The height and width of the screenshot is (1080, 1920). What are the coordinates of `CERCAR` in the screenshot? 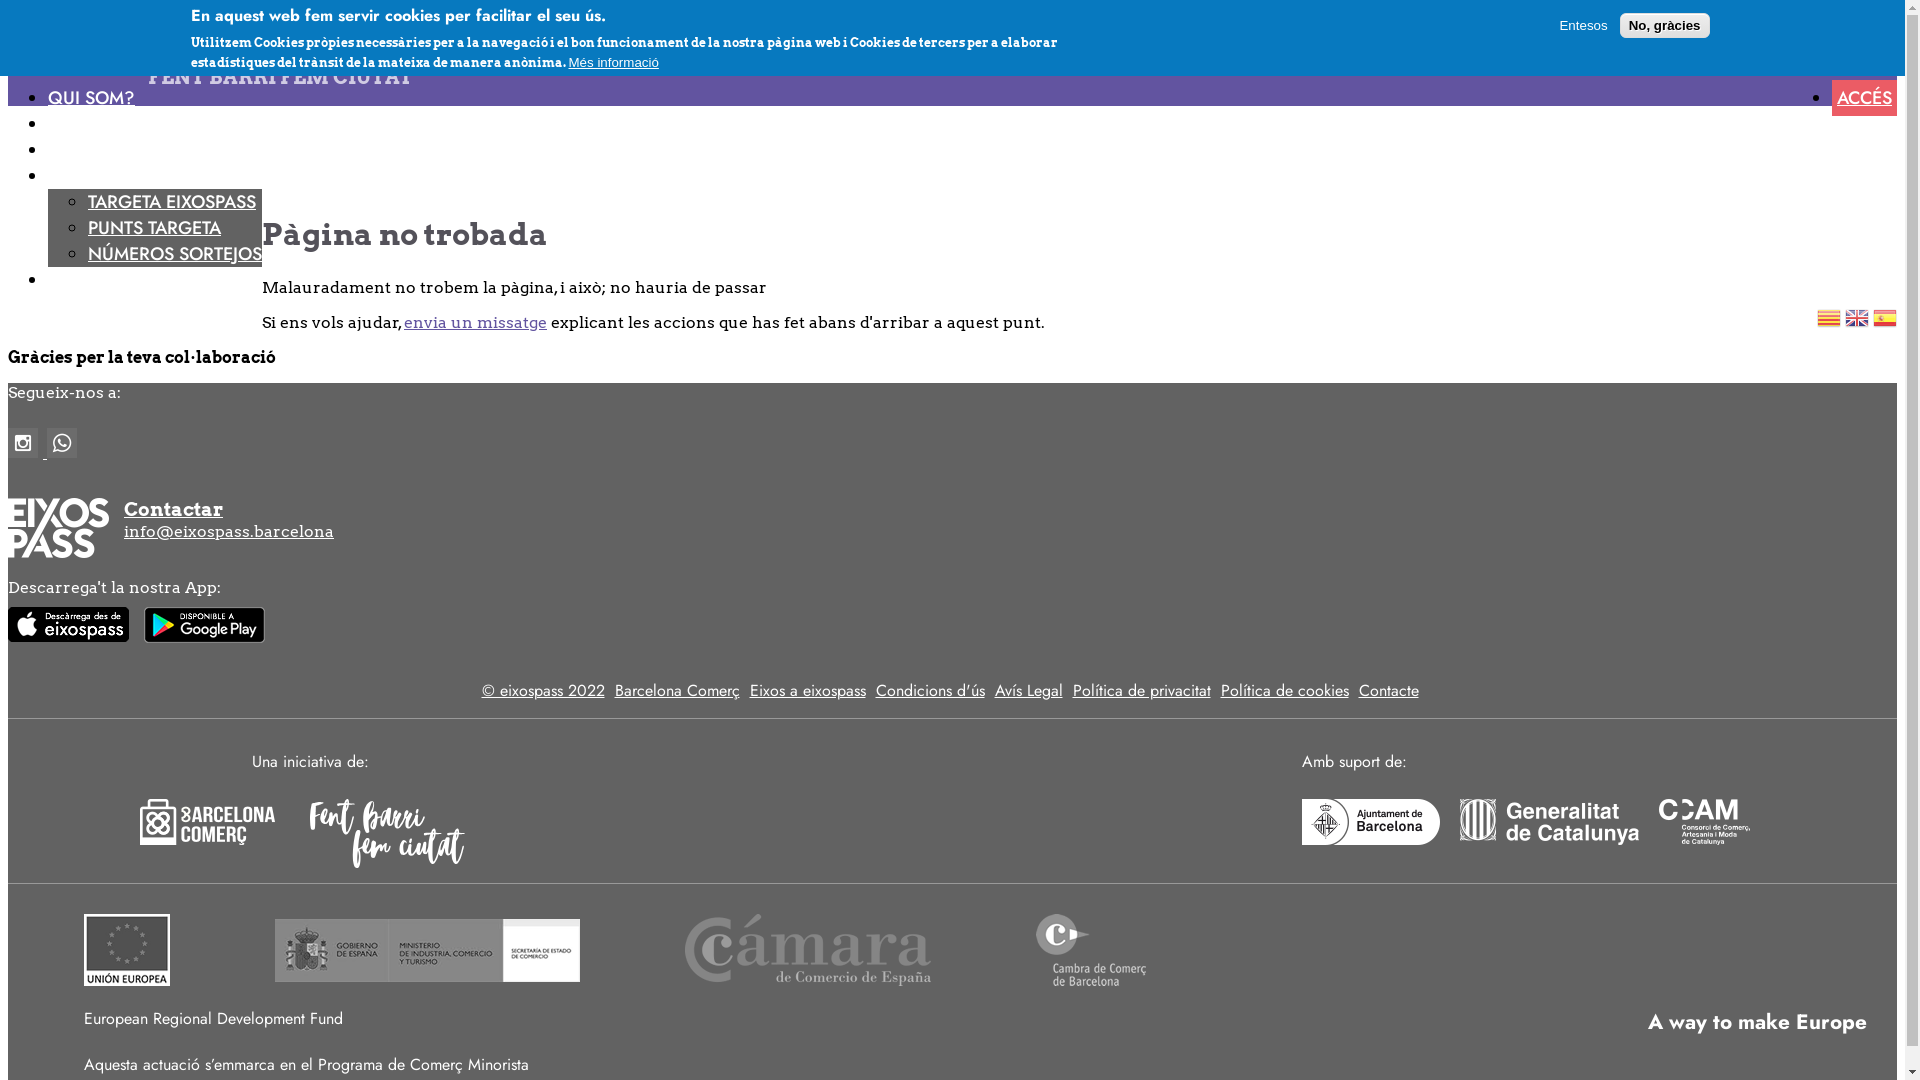 It's located at (82, 277).